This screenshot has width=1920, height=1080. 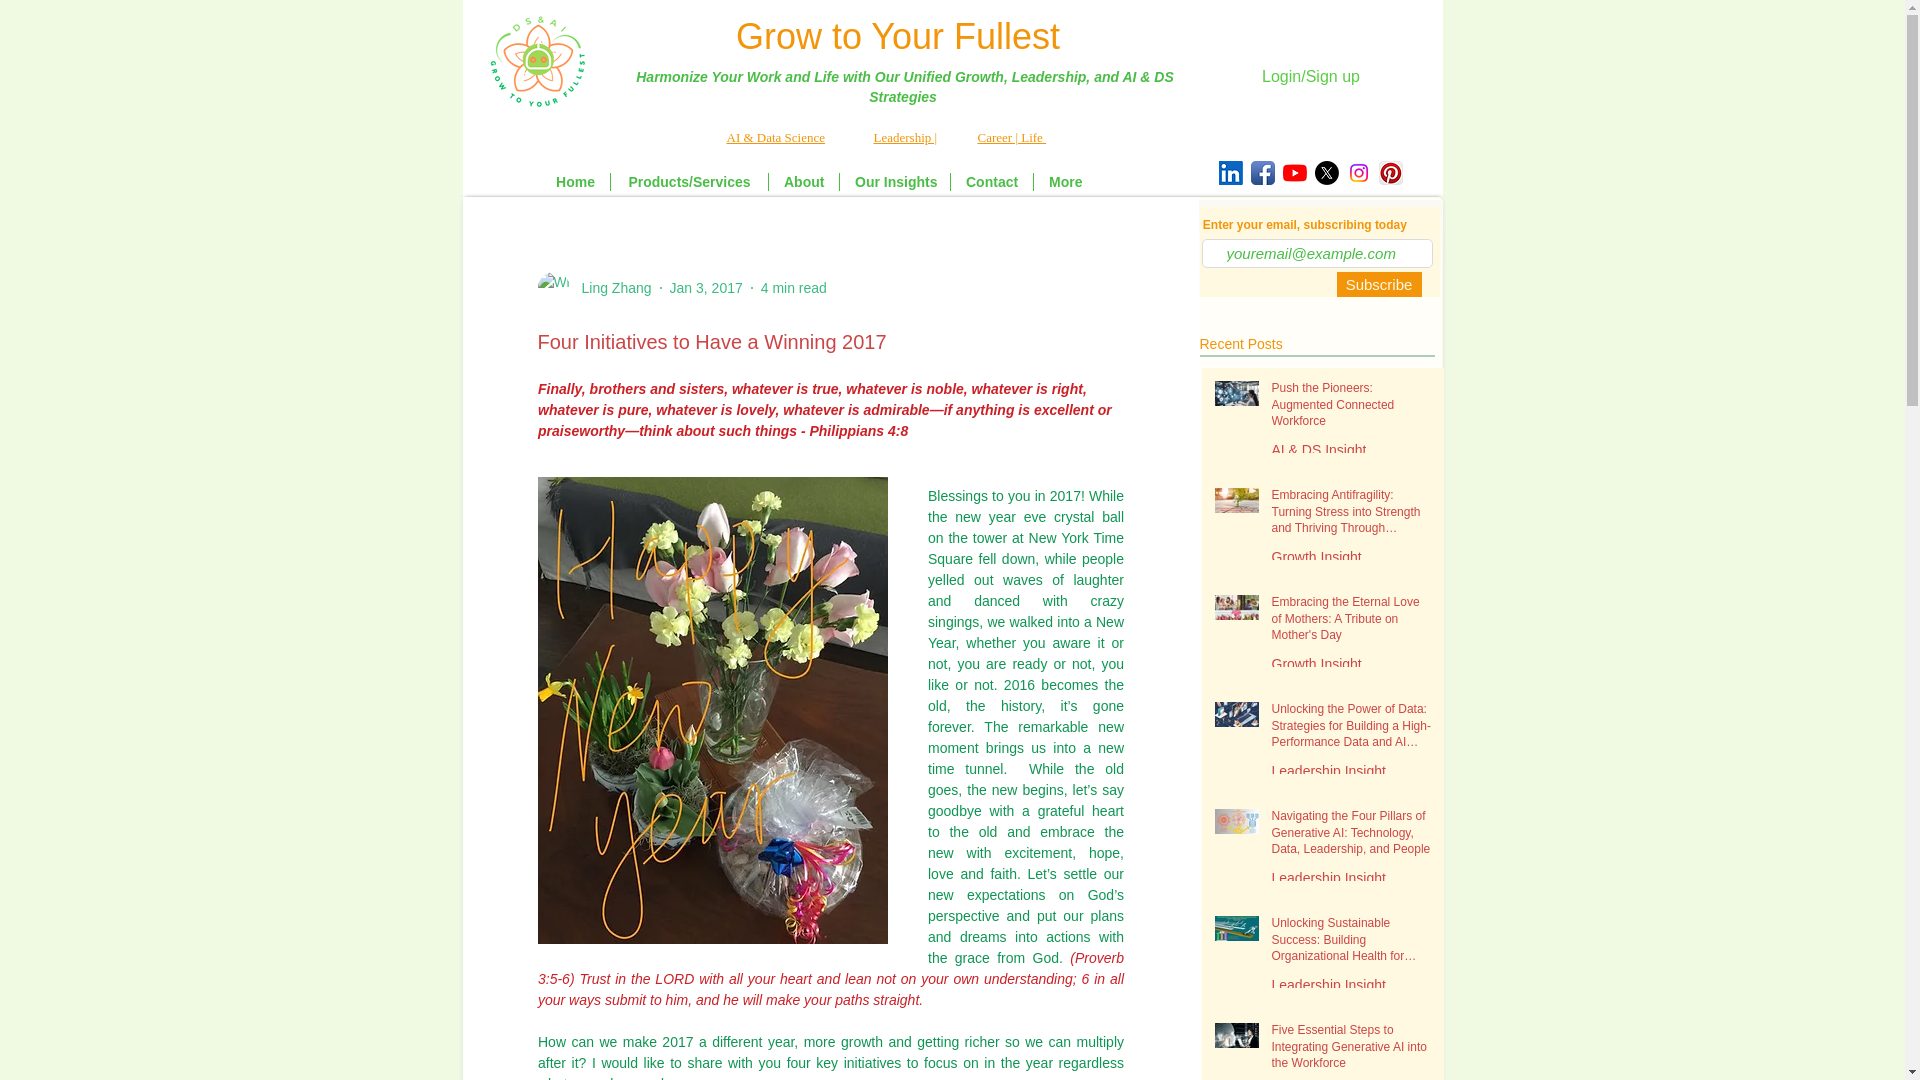 What do you see at coordinates (1378, 284) in the screenshot?
I see `Subscribe` at bounding box center [1378, 284].